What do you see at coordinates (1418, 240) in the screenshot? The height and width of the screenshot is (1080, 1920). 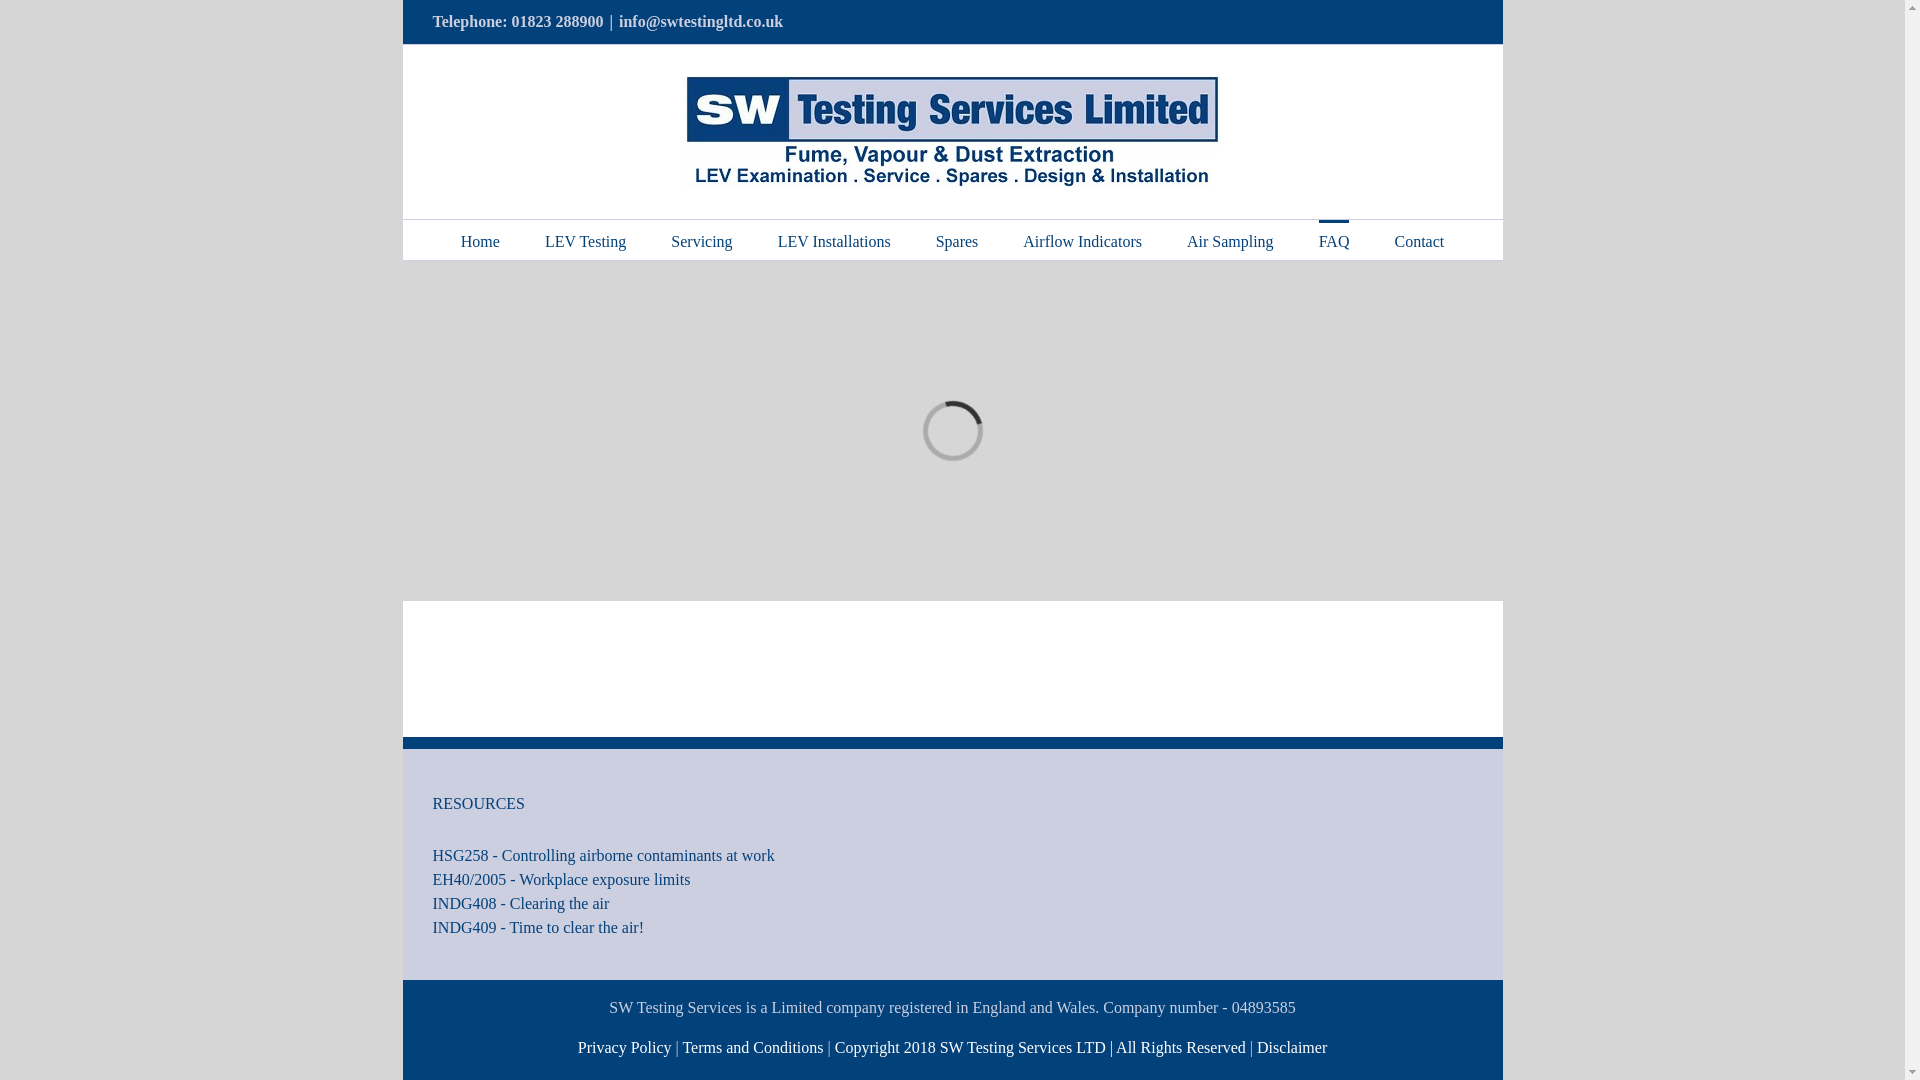 I see `Contact` at bounding box center [1418, 240].